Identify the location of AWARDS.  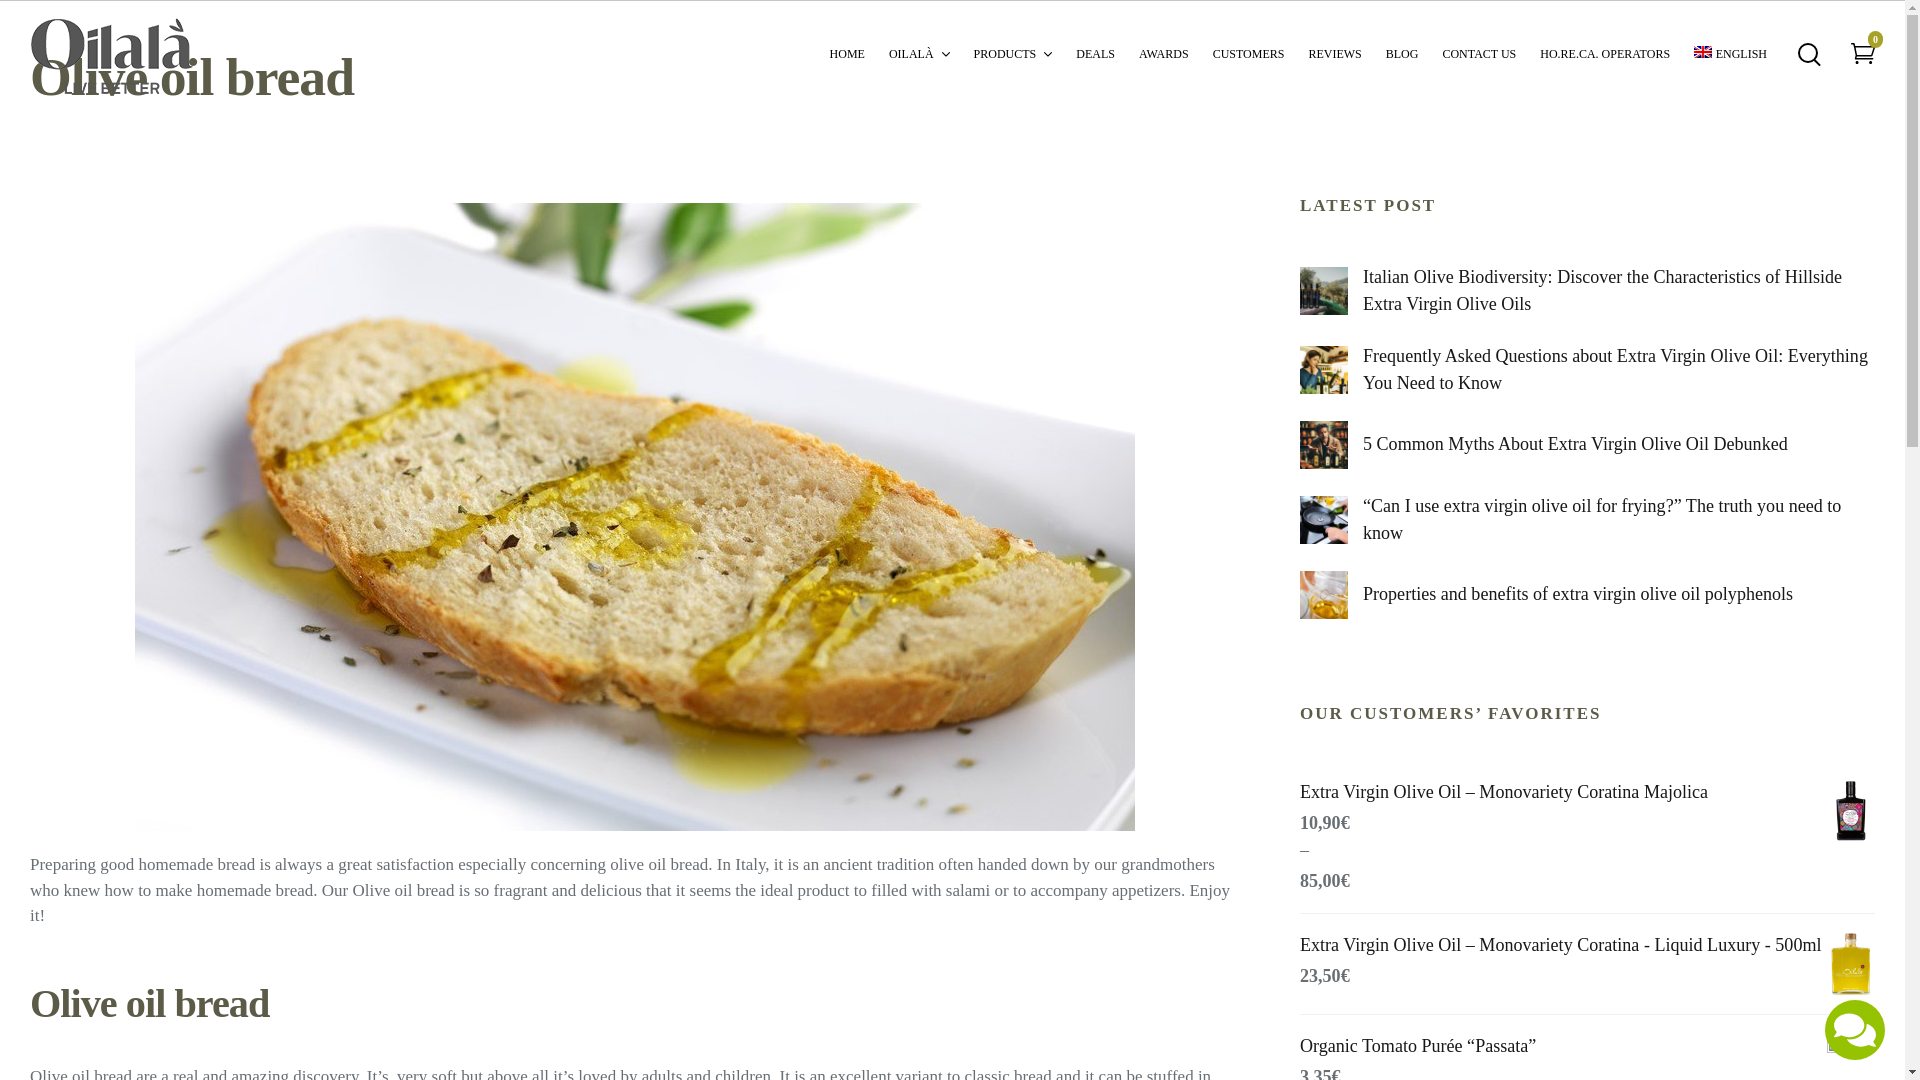
(1163, 52).